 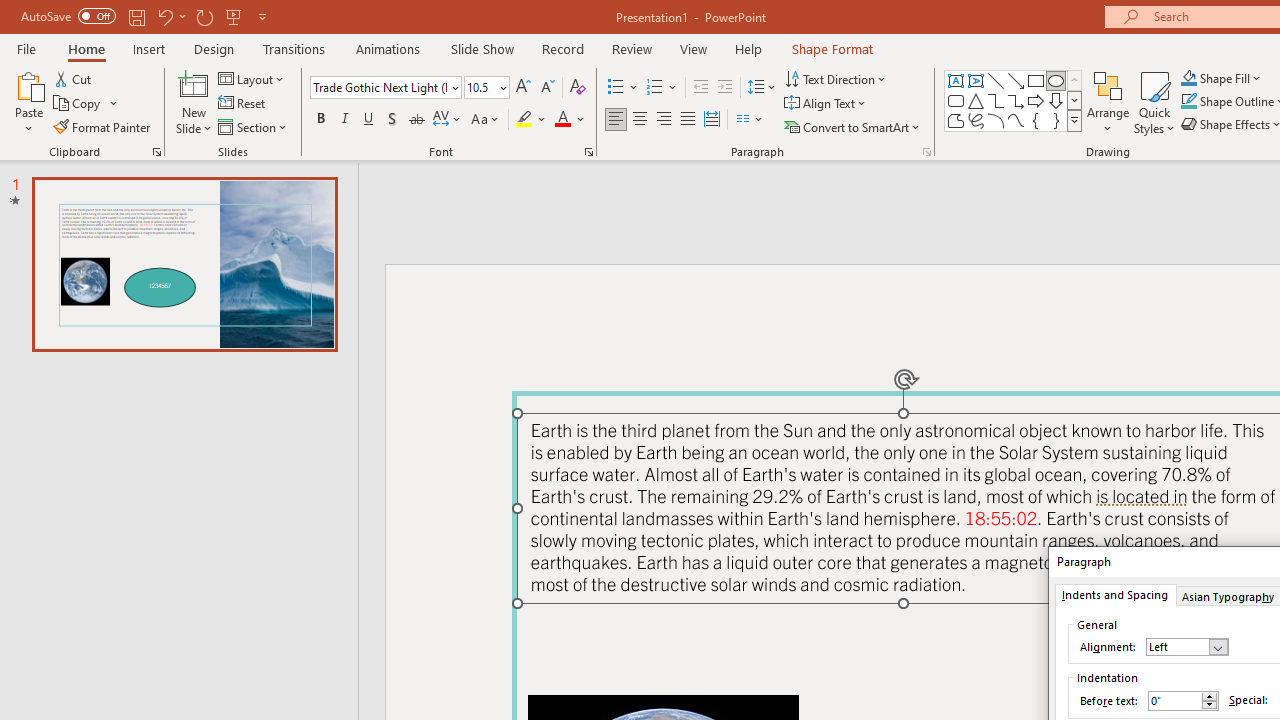 I want to click on Shape Outline Teal, Accent 1, so click(x=1188, y=102).